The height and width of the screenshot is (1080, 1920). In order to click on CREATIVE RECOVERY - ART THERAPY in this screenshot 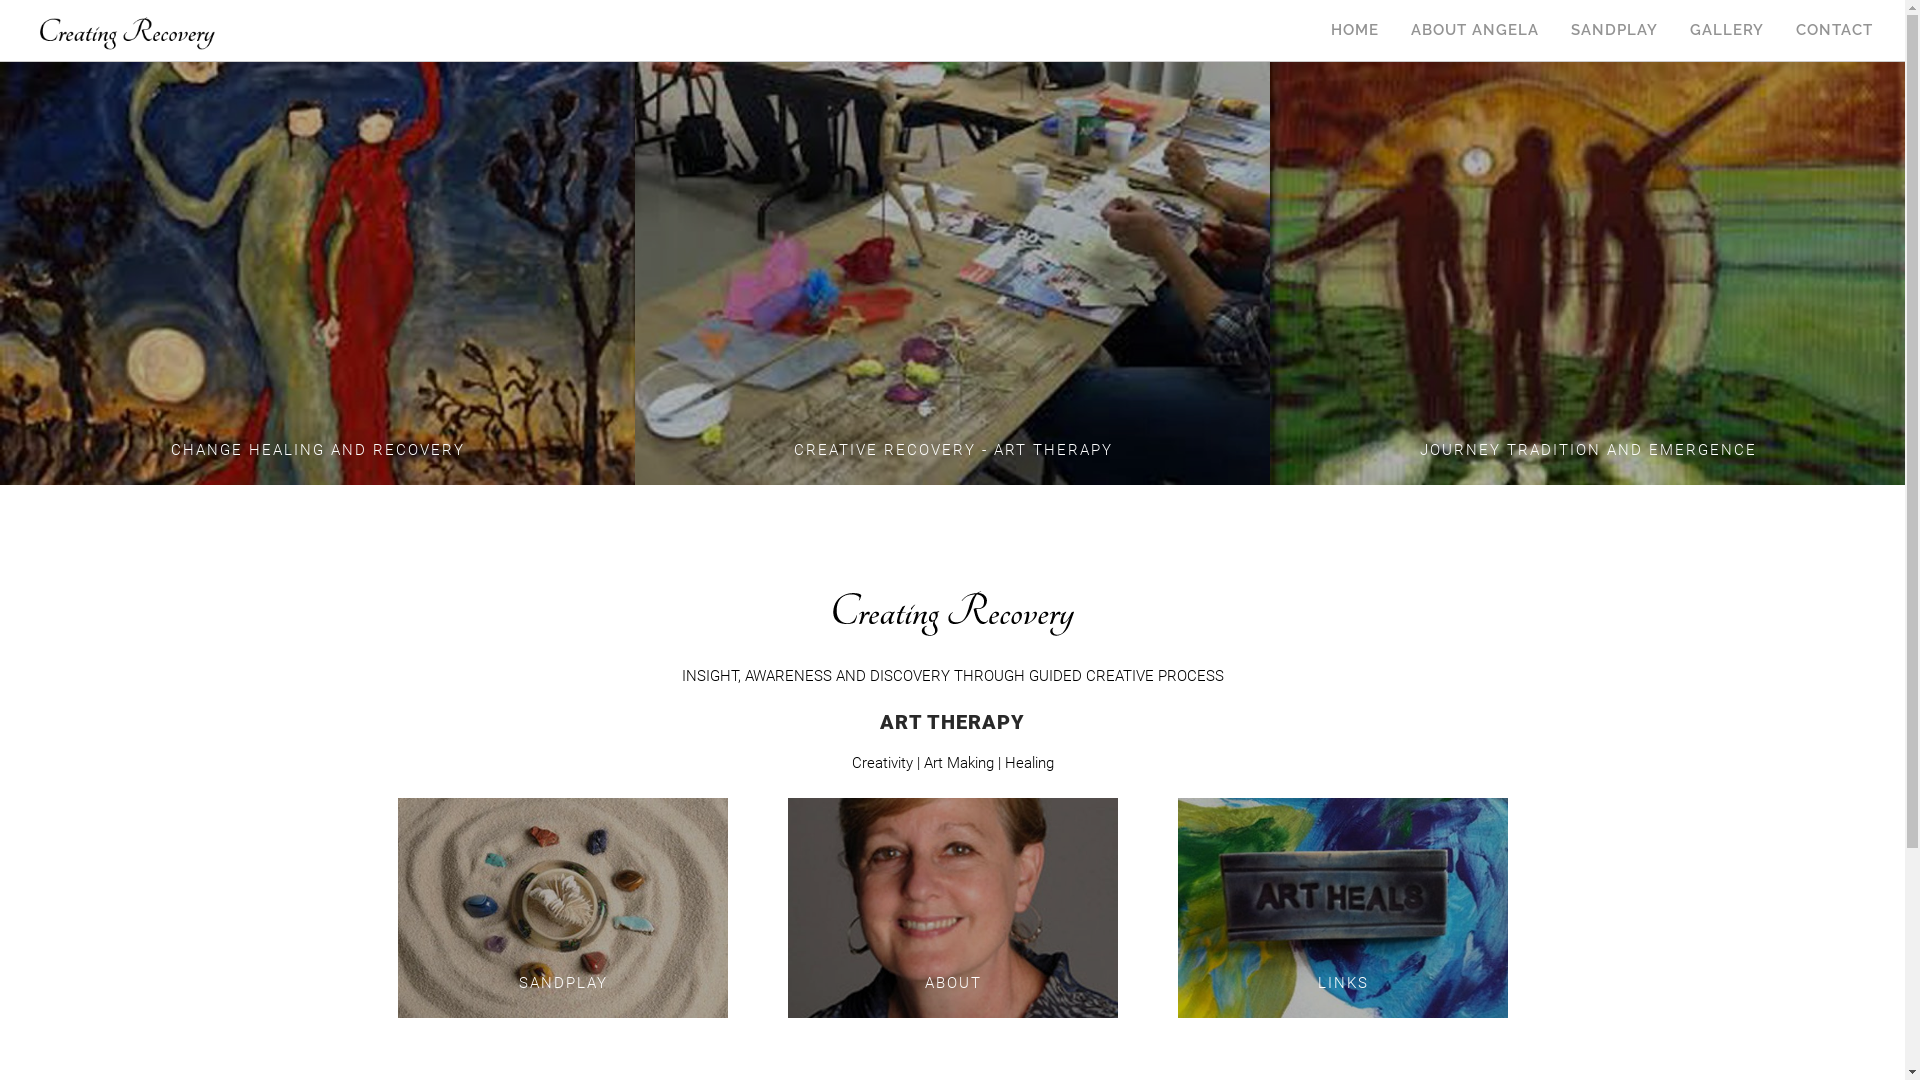, I will do `click(952, 272)`.